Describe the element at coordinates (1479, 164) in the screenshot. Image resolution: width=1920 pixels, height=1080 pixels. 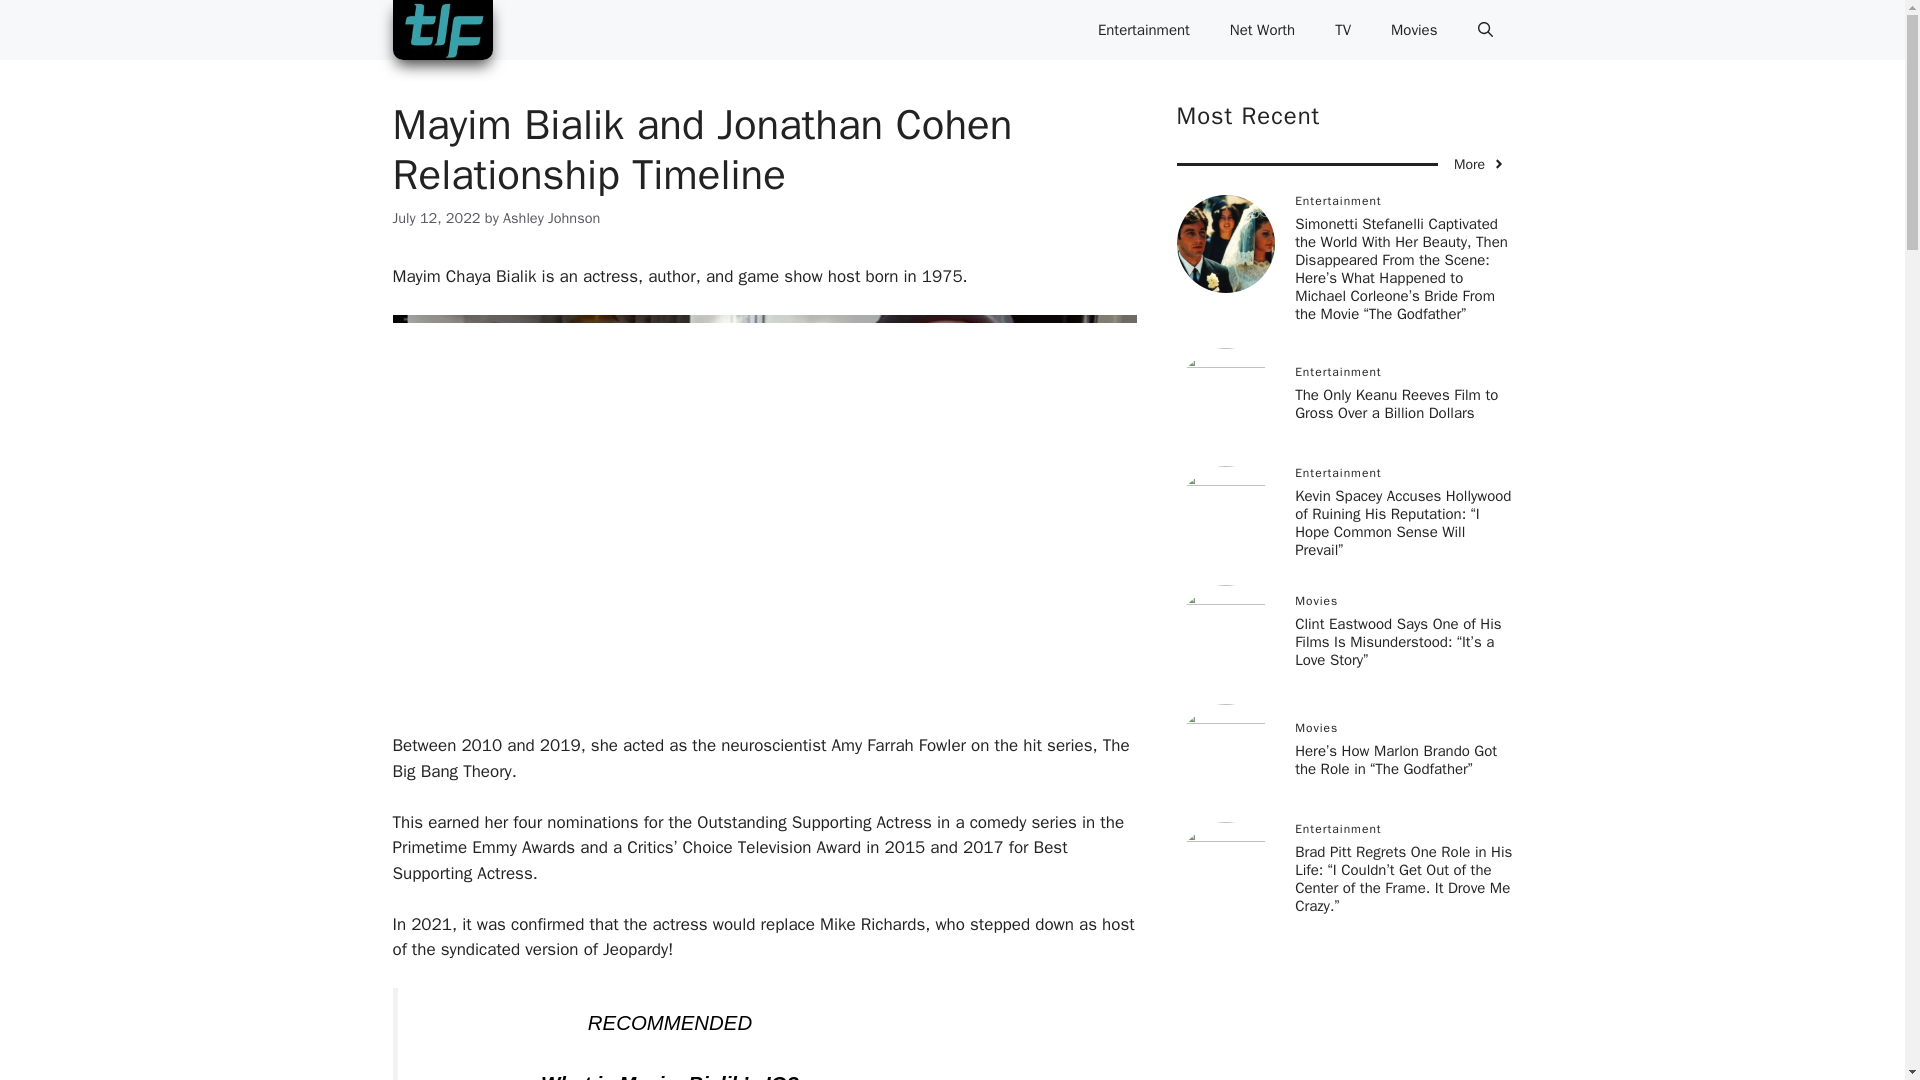
I see `More` at that location.